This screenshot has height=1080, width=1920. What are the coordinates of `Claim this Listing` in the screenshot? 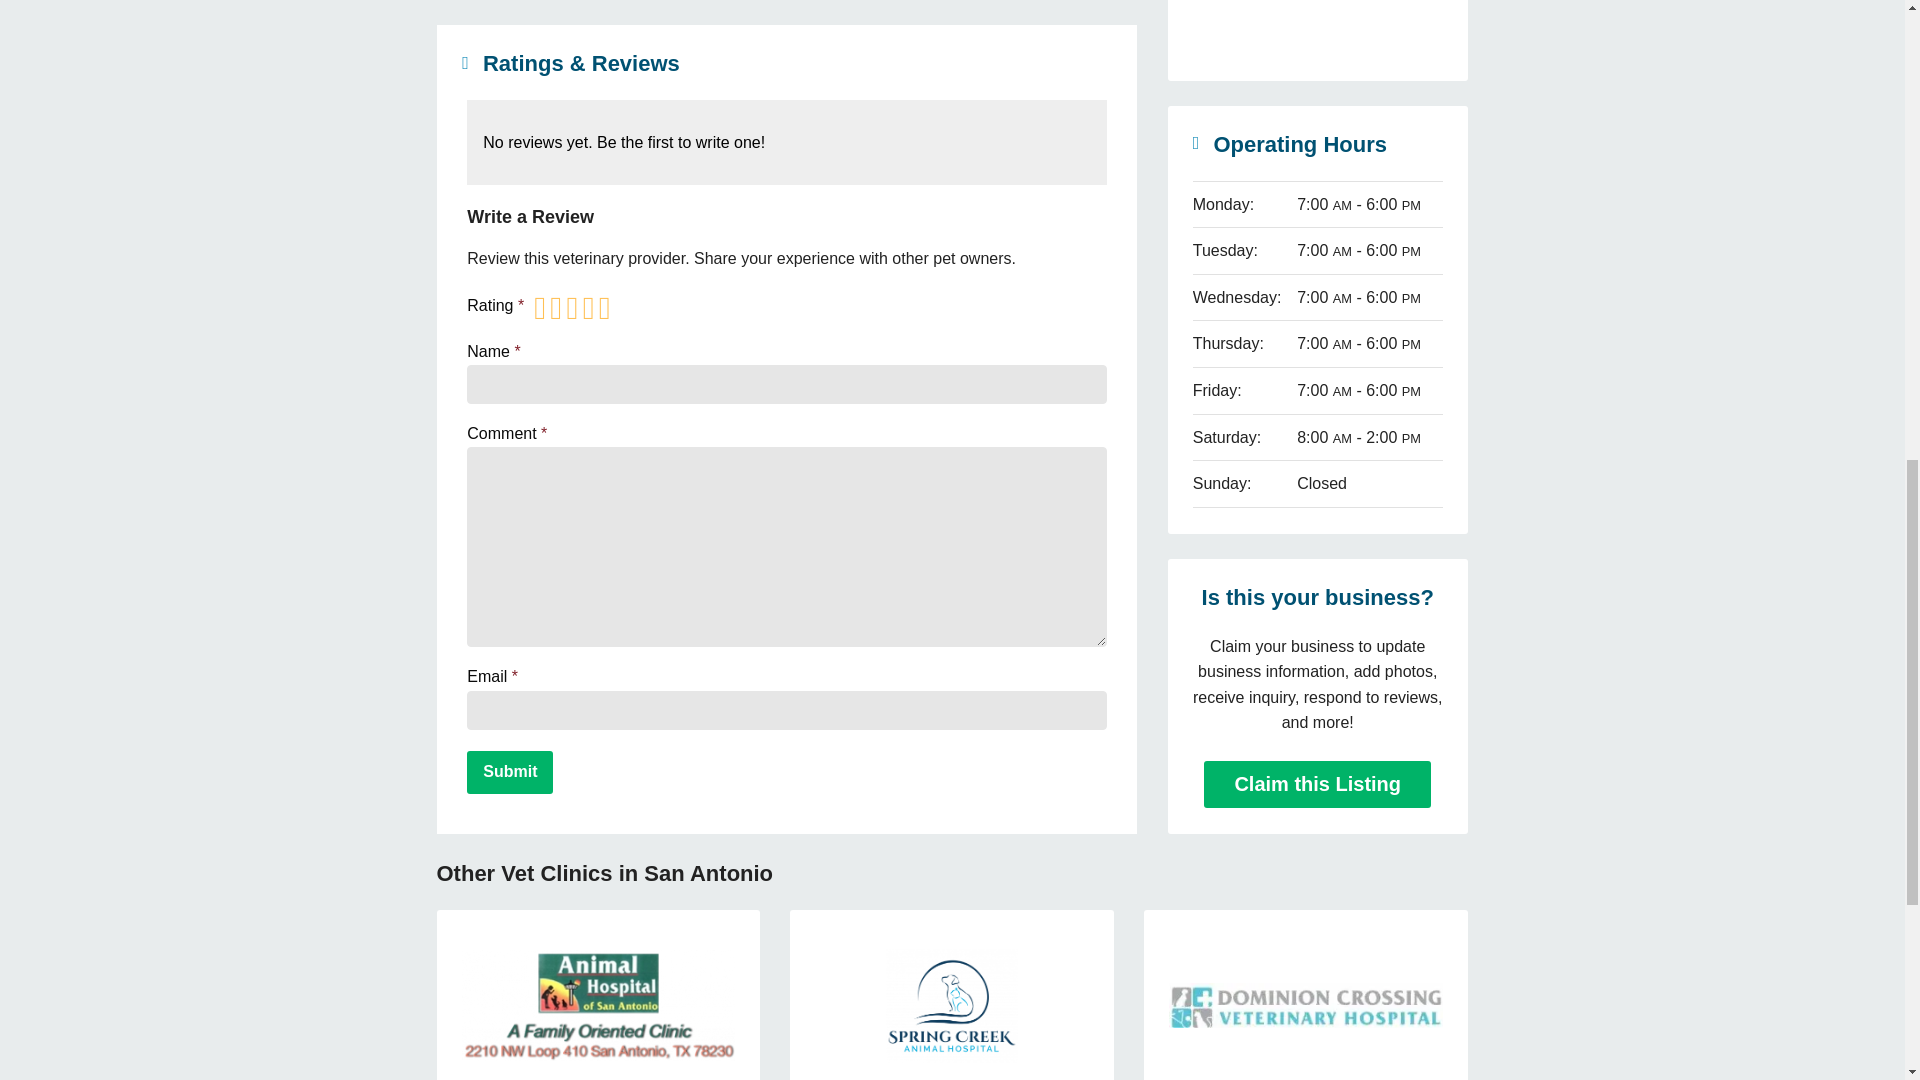 It's located at (1316, 385).